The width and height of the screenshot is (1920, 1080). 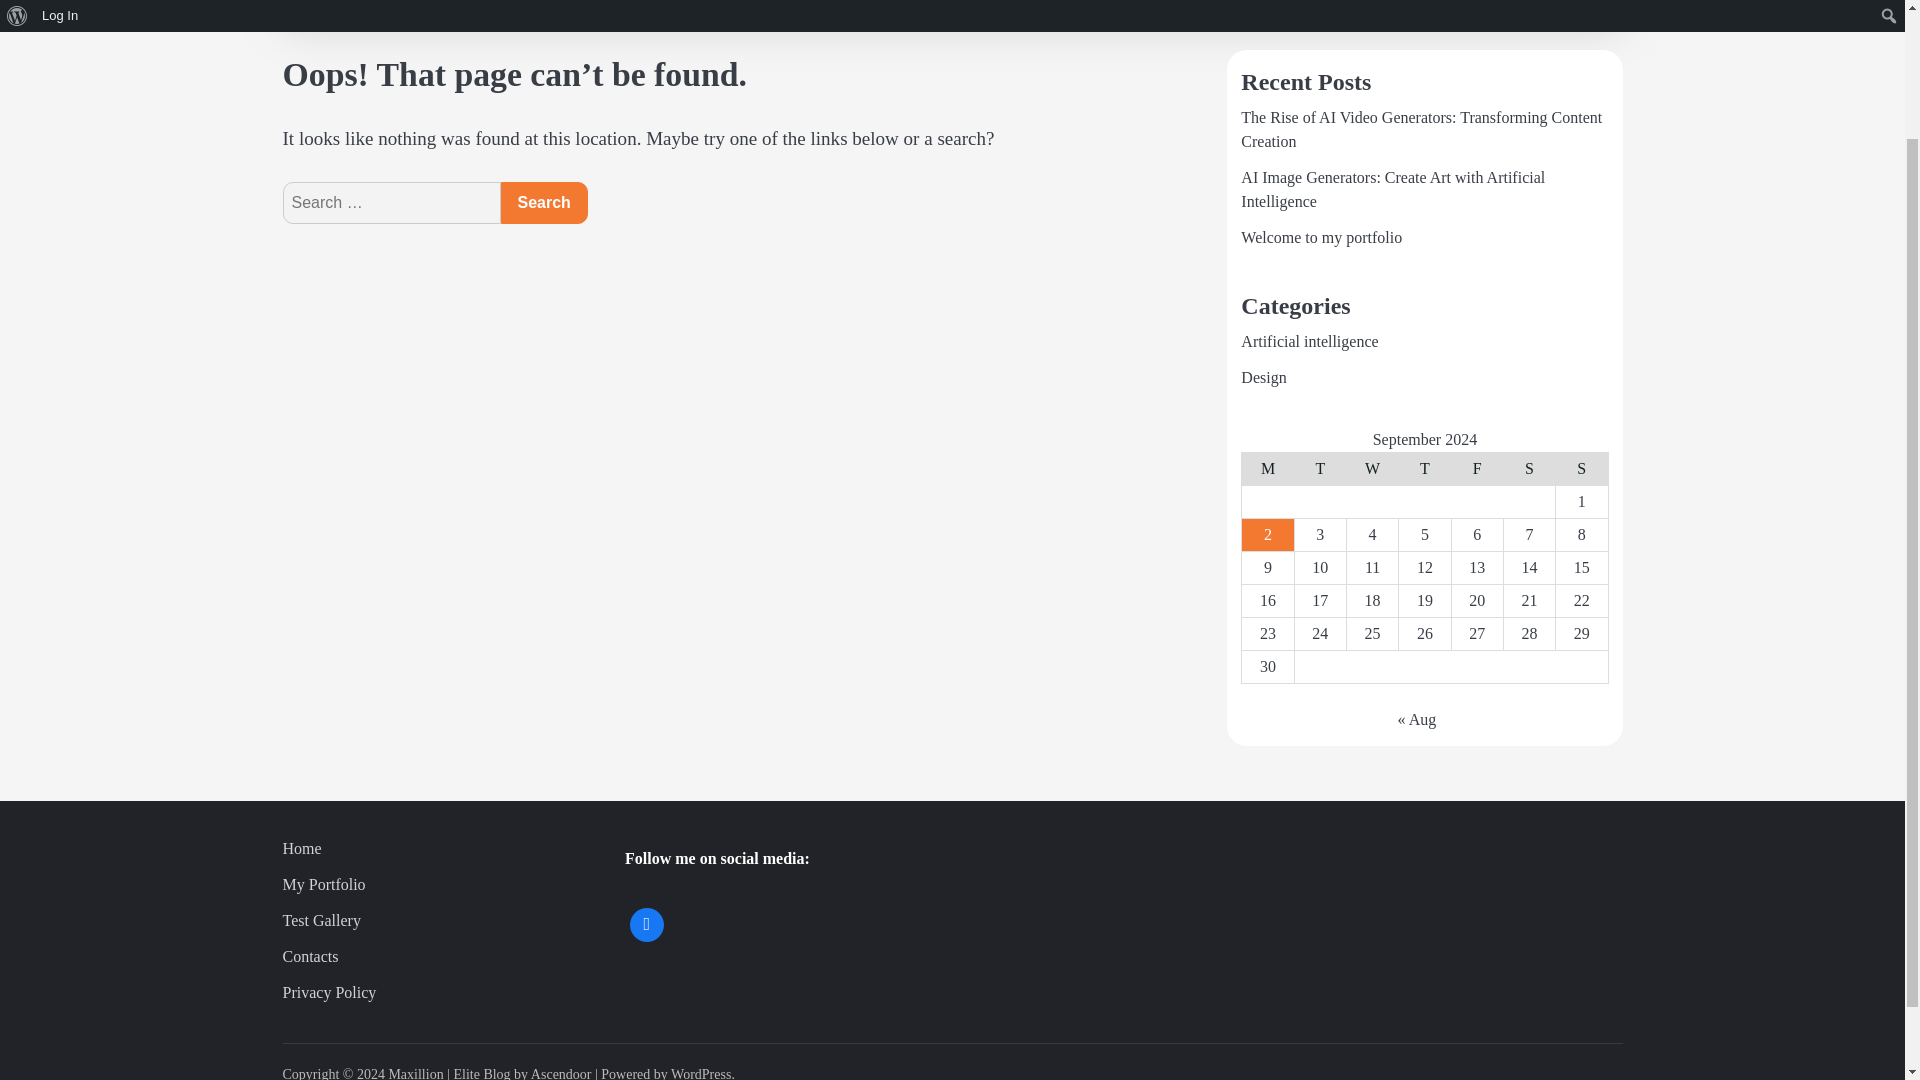 I want to click on Home, so click(x=301, y=848).